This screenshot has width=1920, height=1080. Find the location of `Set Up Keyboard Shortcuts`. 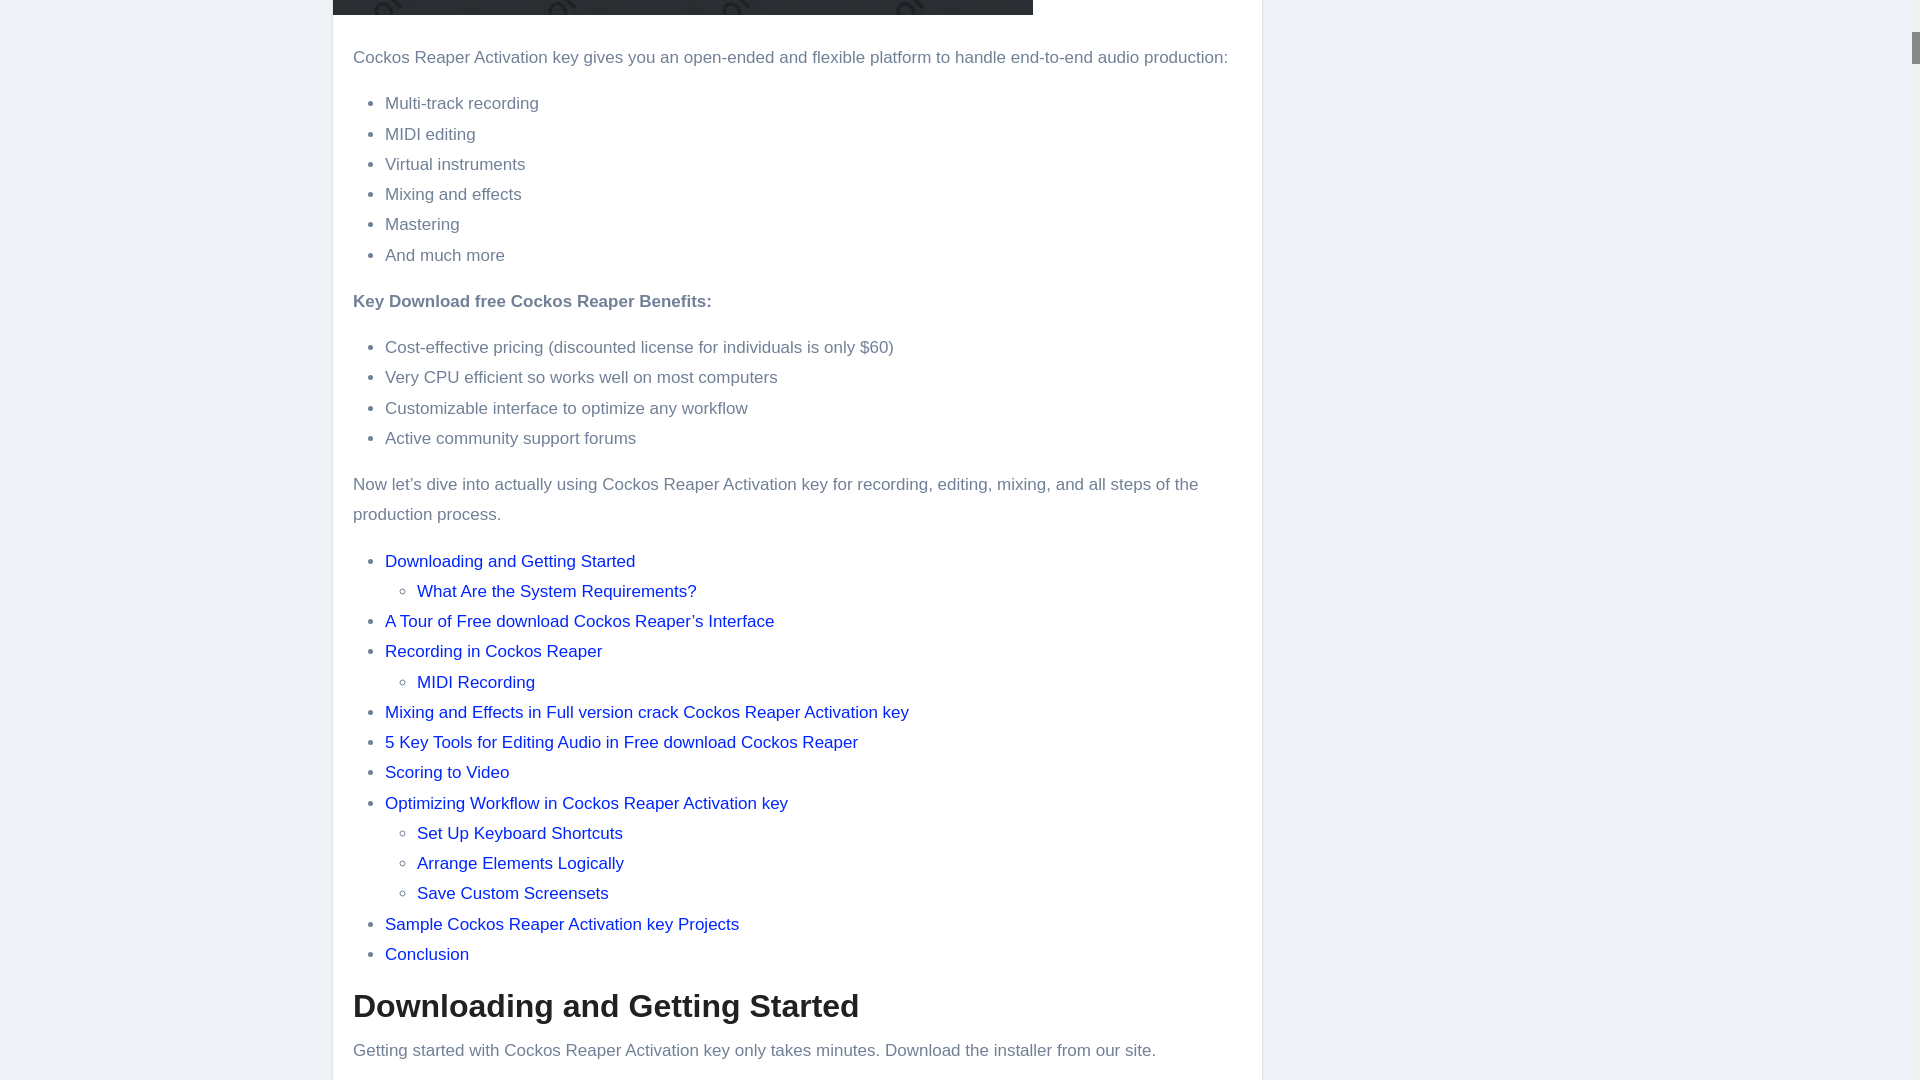

Set Up Keyboard Shortcuts is located at coordinates (519, 834).